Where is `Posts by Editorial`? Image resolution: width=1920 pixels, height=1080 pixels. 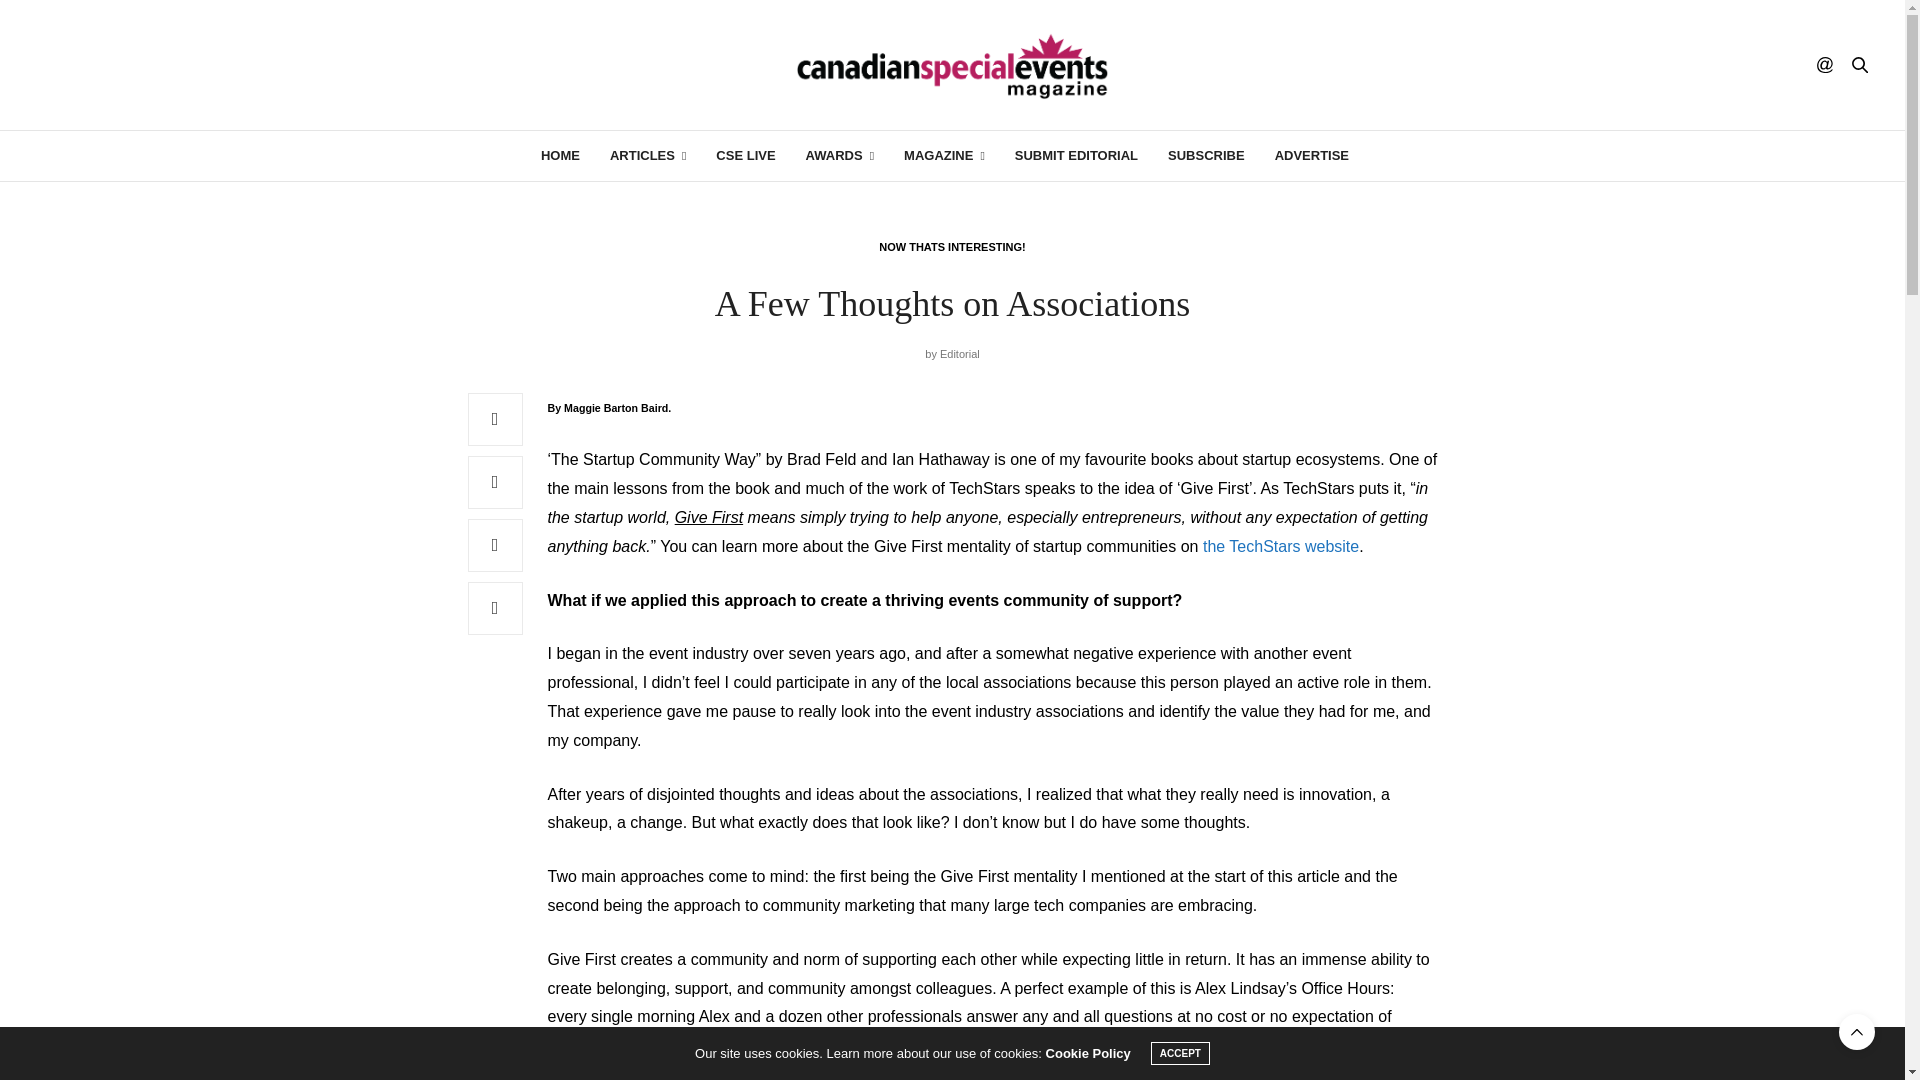 Posts by Editorial is located at coordinates (960, 353).